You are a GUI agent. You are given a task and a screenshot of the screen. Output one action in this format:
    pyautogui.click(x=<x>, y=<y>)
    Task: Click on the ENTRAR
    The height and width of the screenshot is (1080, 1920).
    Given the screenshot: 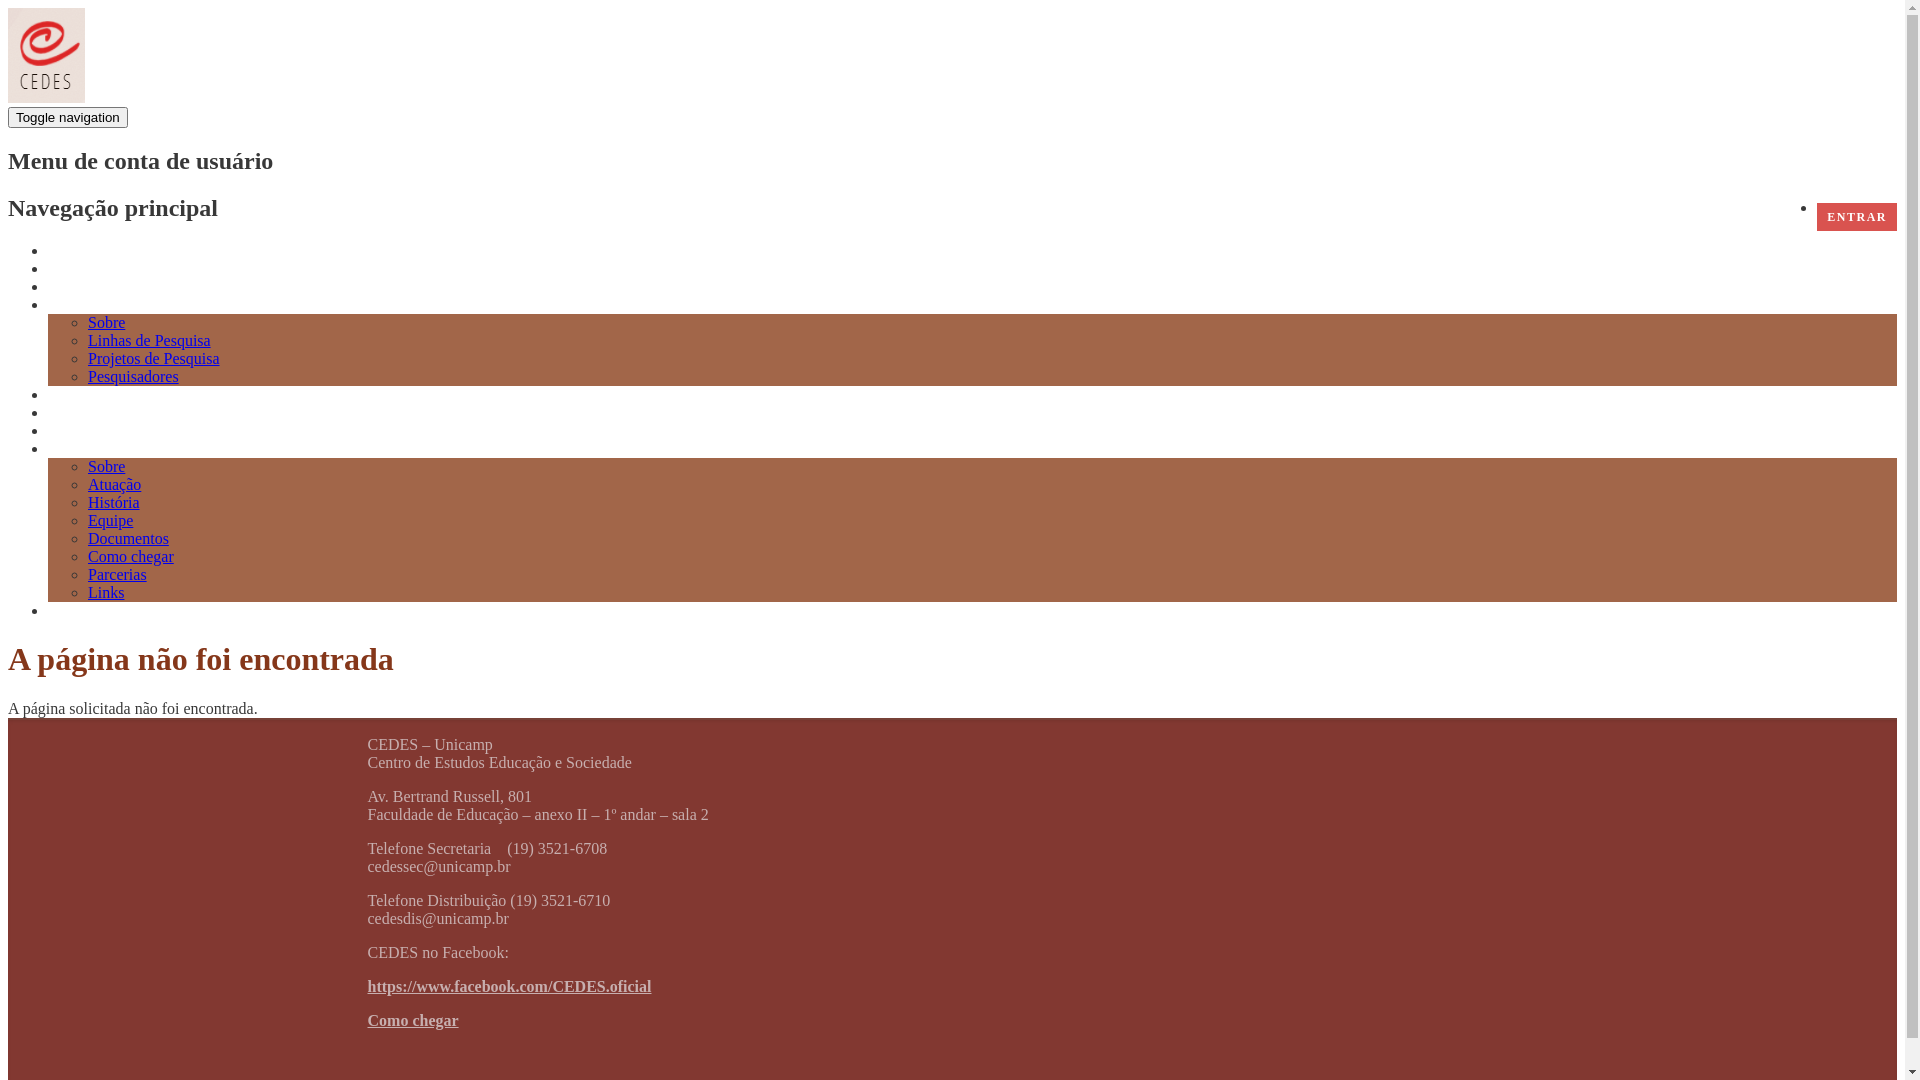 What is the action you would take?
    pyautogui.click(x=1857, y=217)
    